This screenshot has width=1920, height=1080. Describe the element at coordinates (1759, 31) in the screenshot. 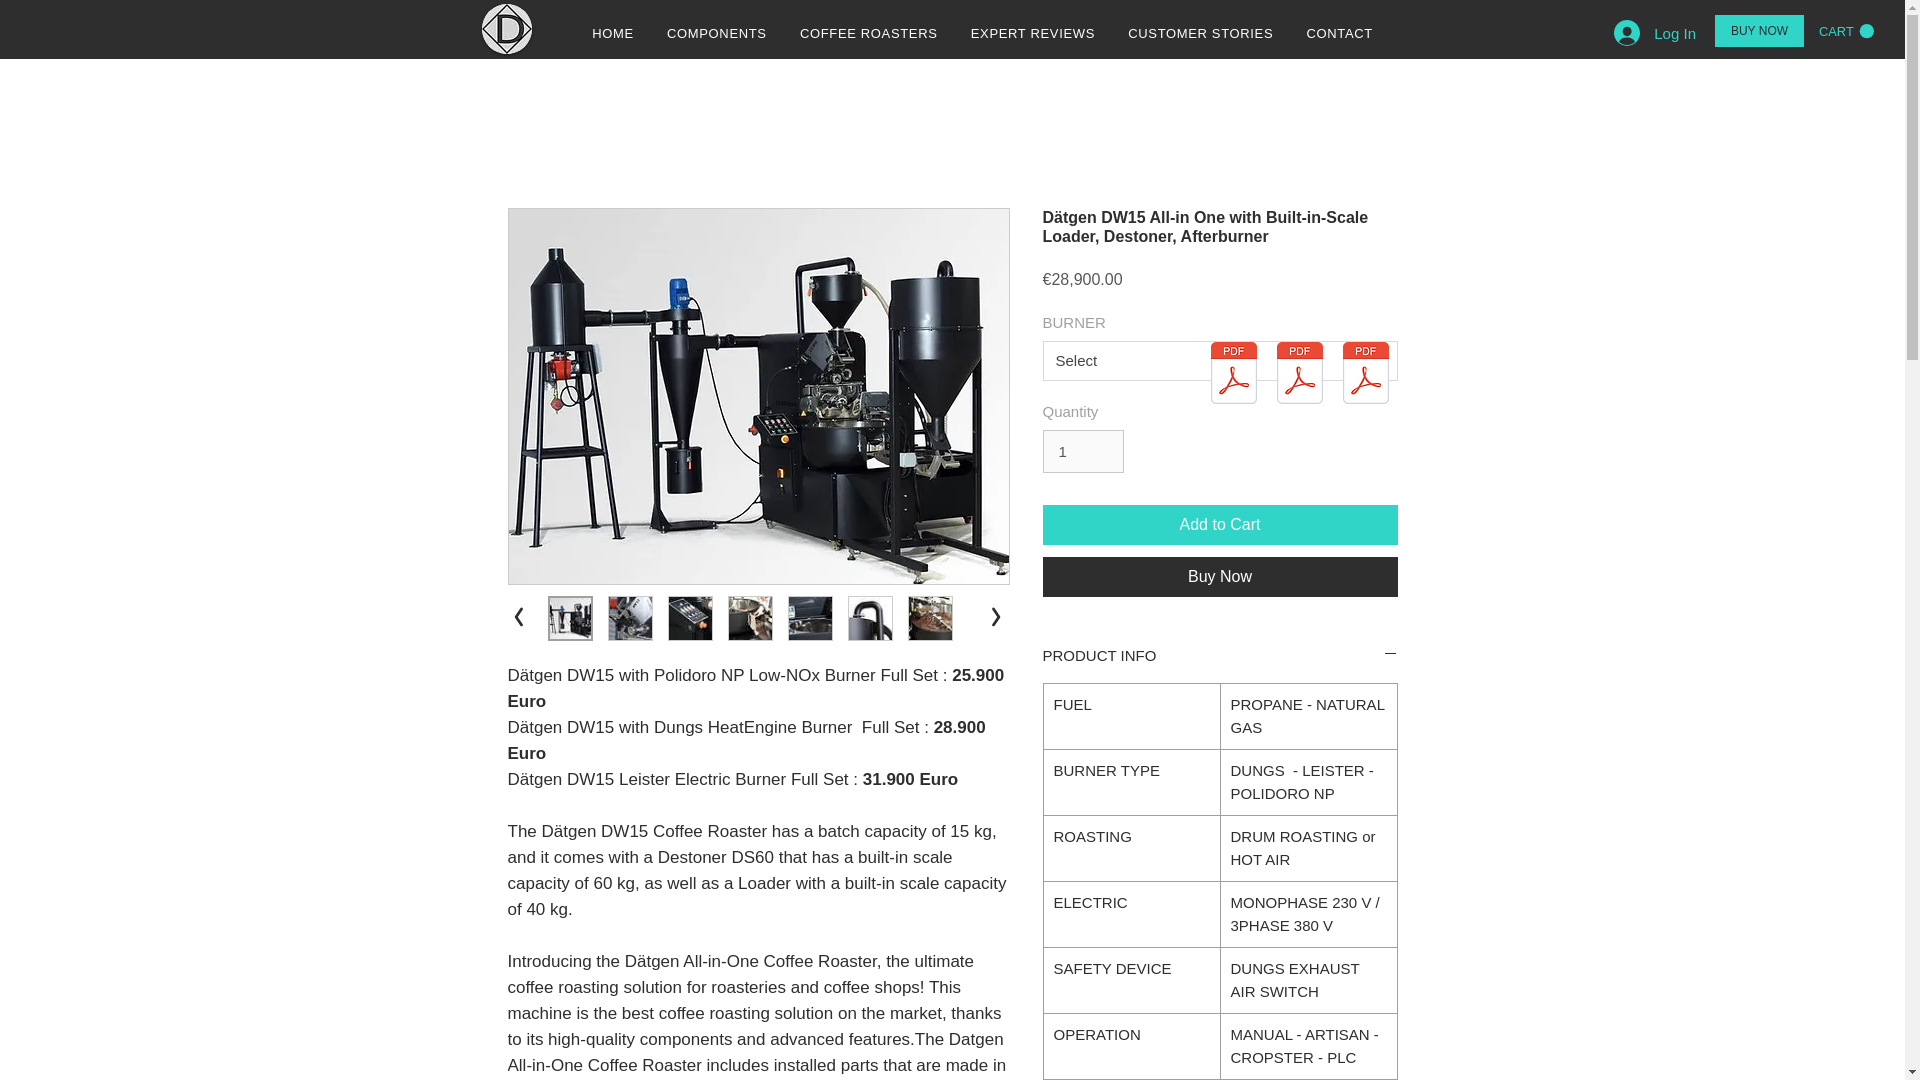

I see `BUY NOW` at that location.